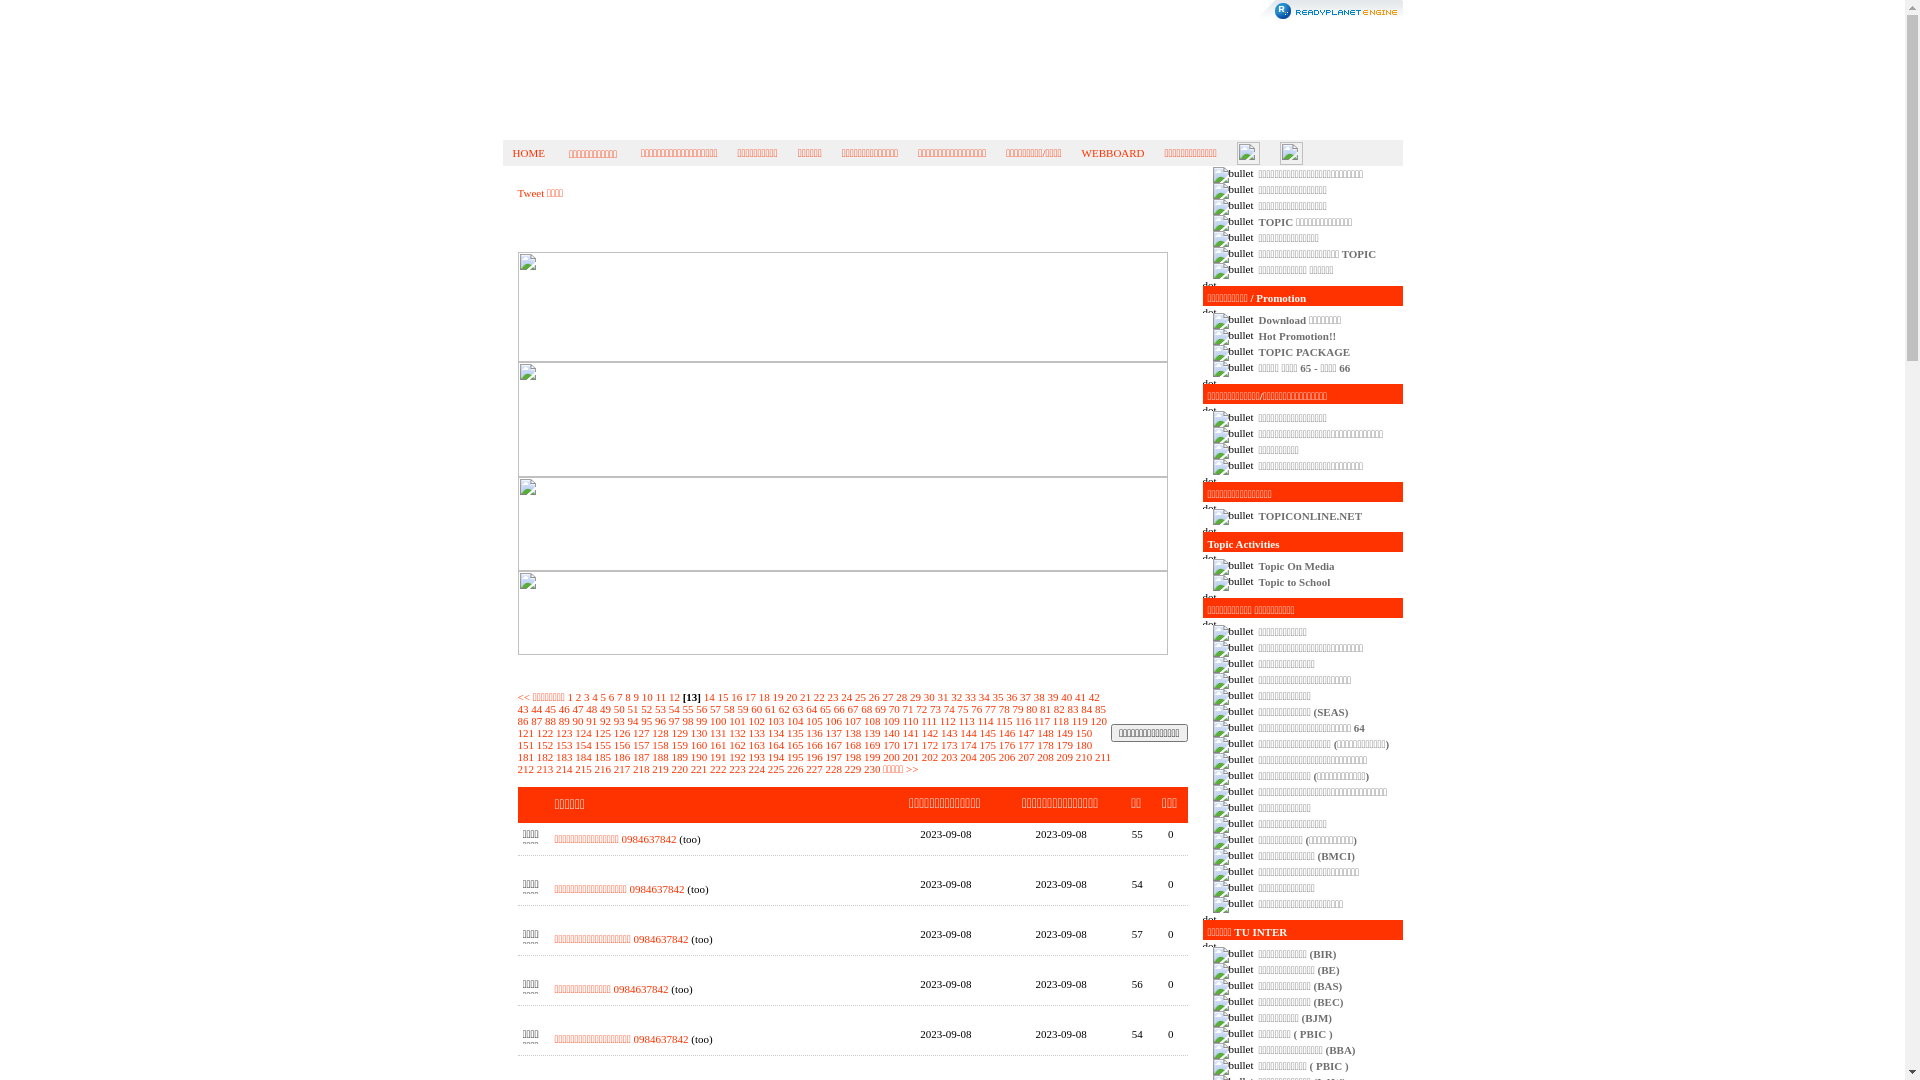 The width and height of the screenshot is (1920, 1080). I want to click on 145, so click(988, 733).